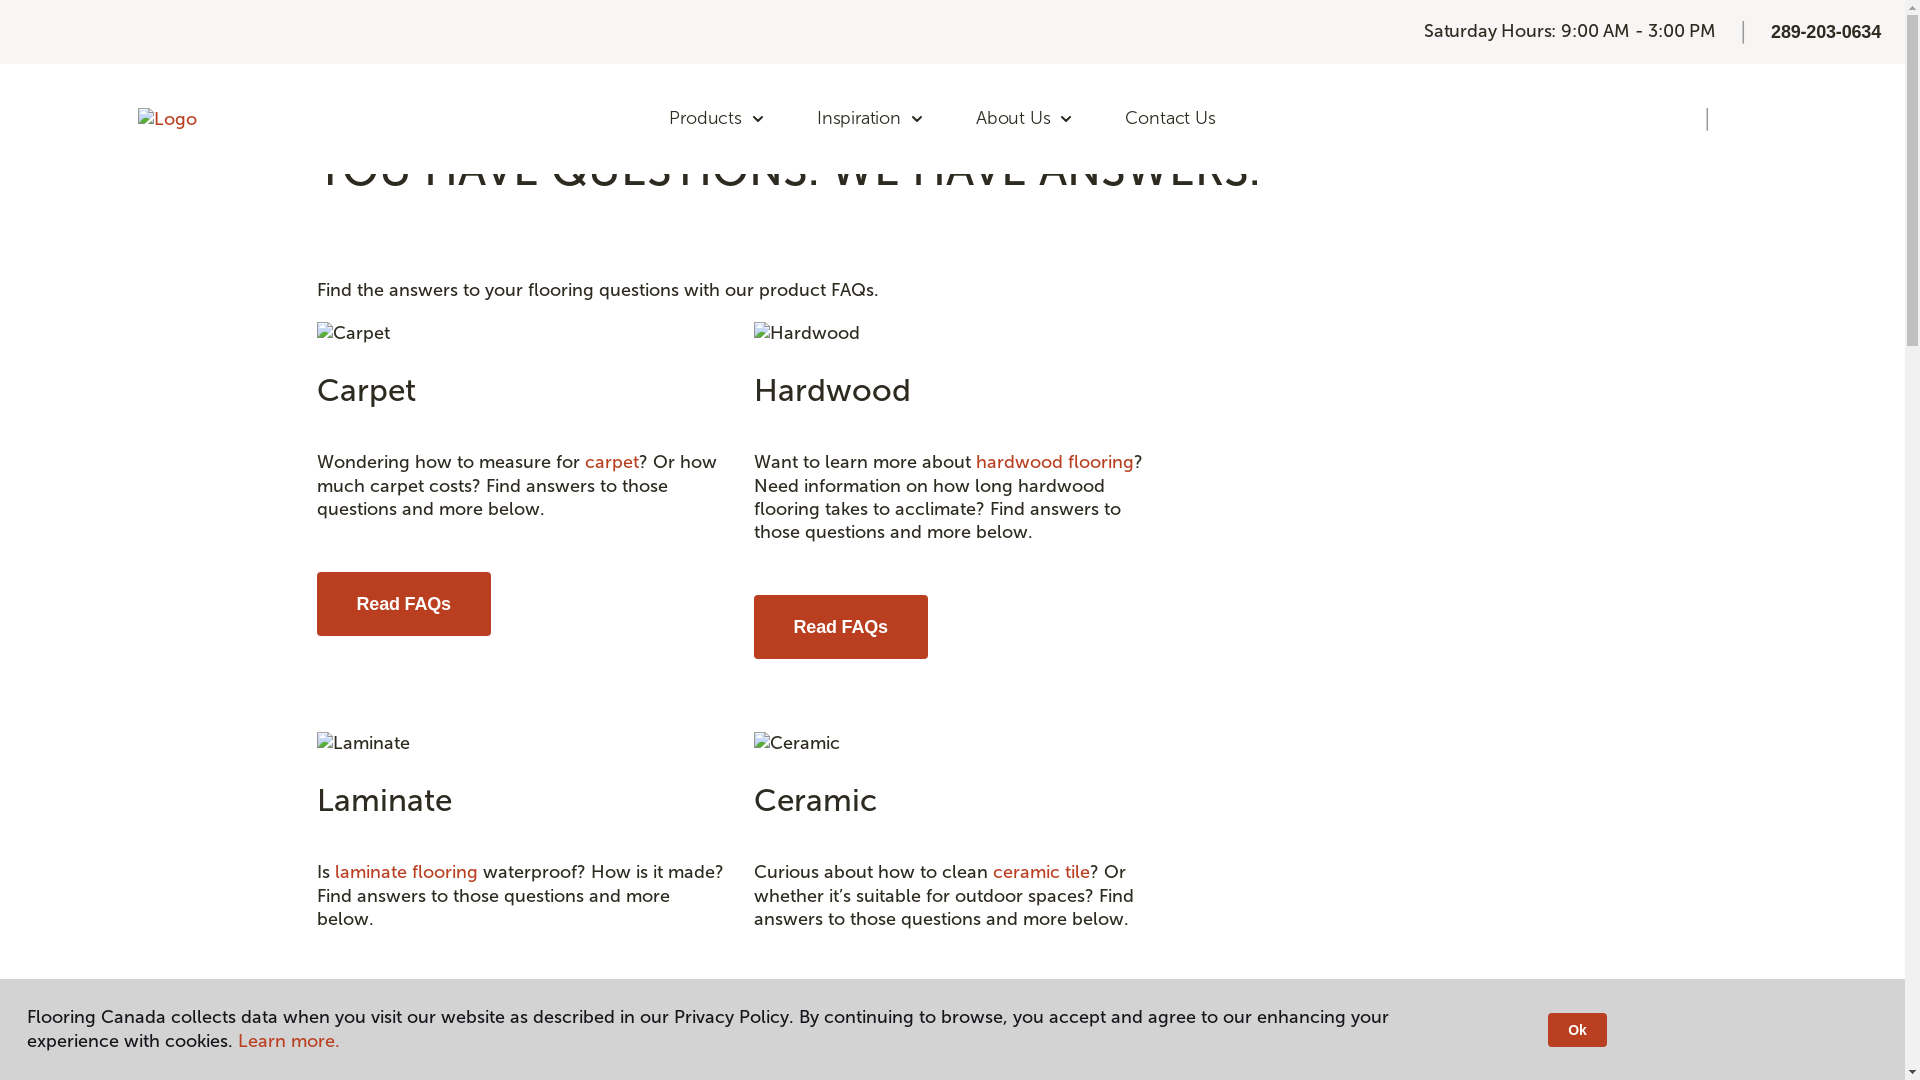  What do you see at coordinates (611, 462) in the screenshot?
I see `carpet` at bounding box center [611, 462].